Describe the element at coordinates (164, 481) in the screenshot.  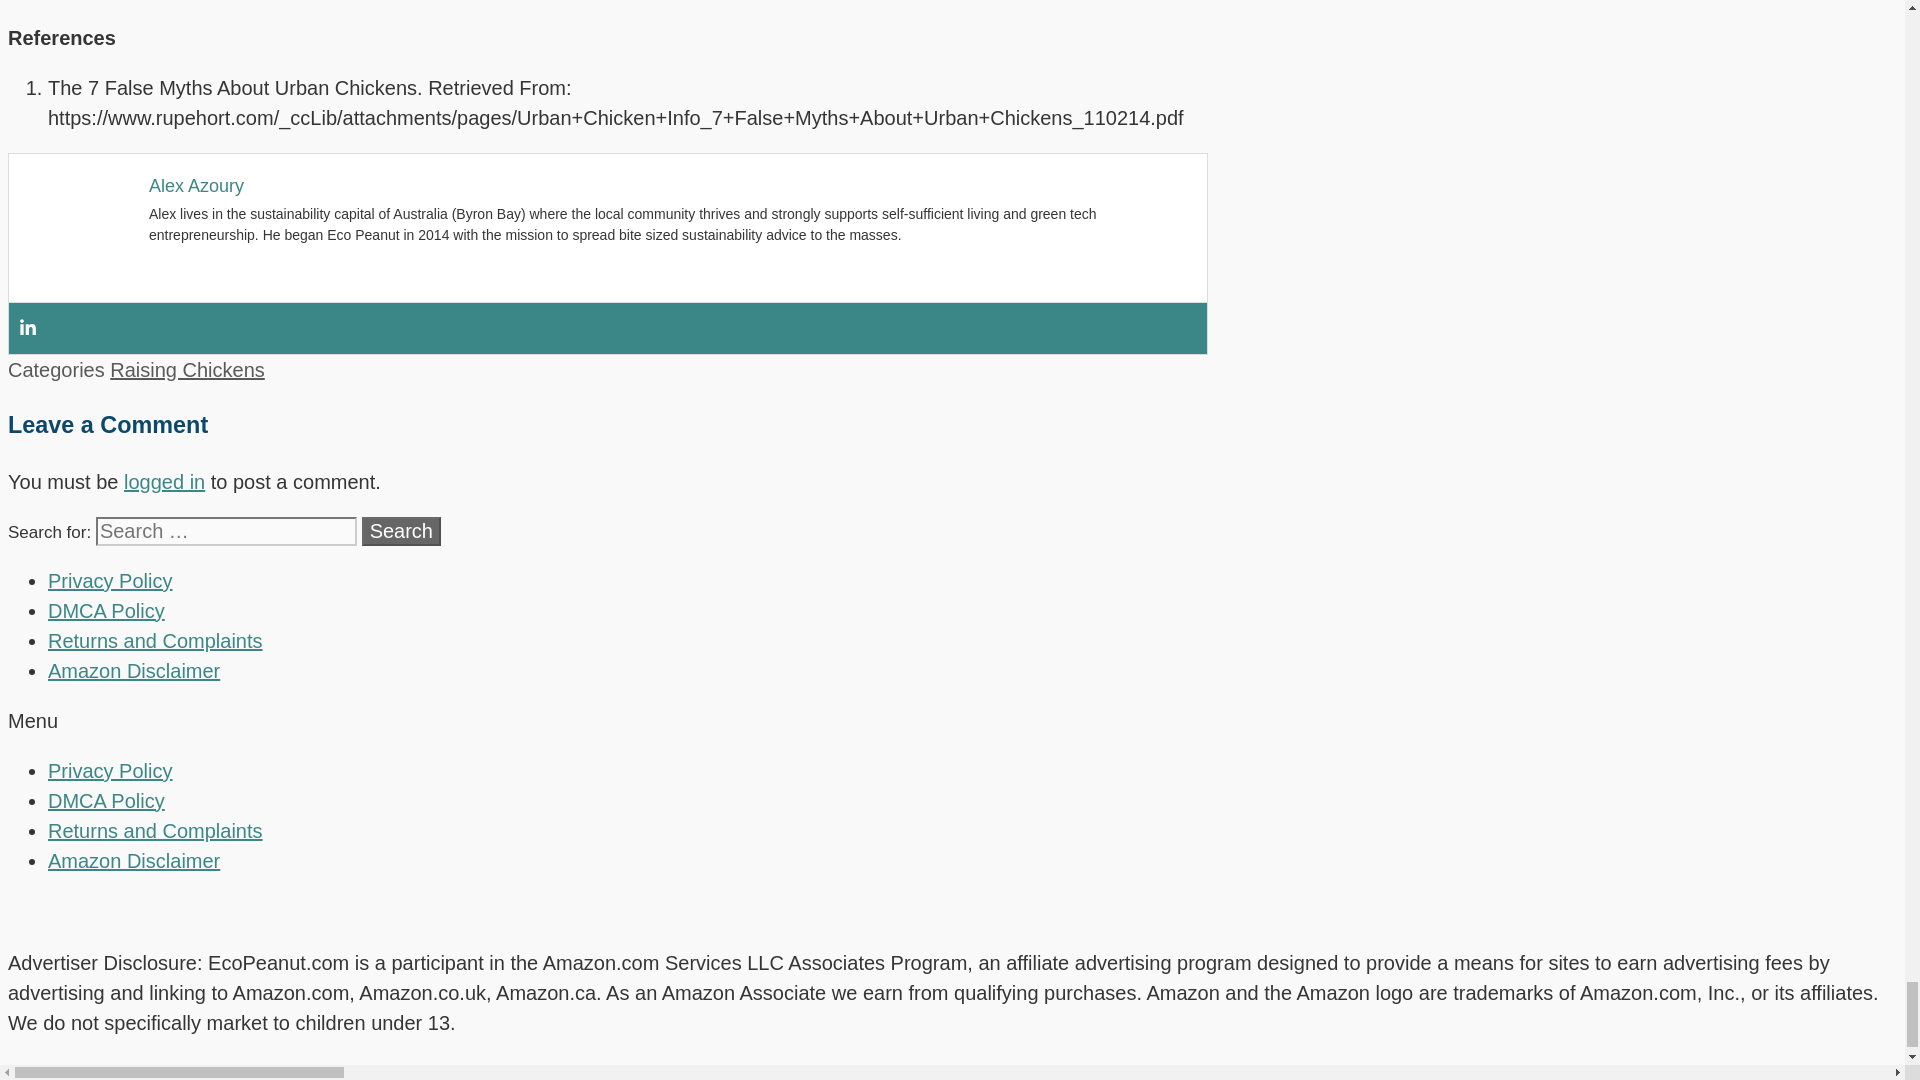
I see `logged in` at that location.